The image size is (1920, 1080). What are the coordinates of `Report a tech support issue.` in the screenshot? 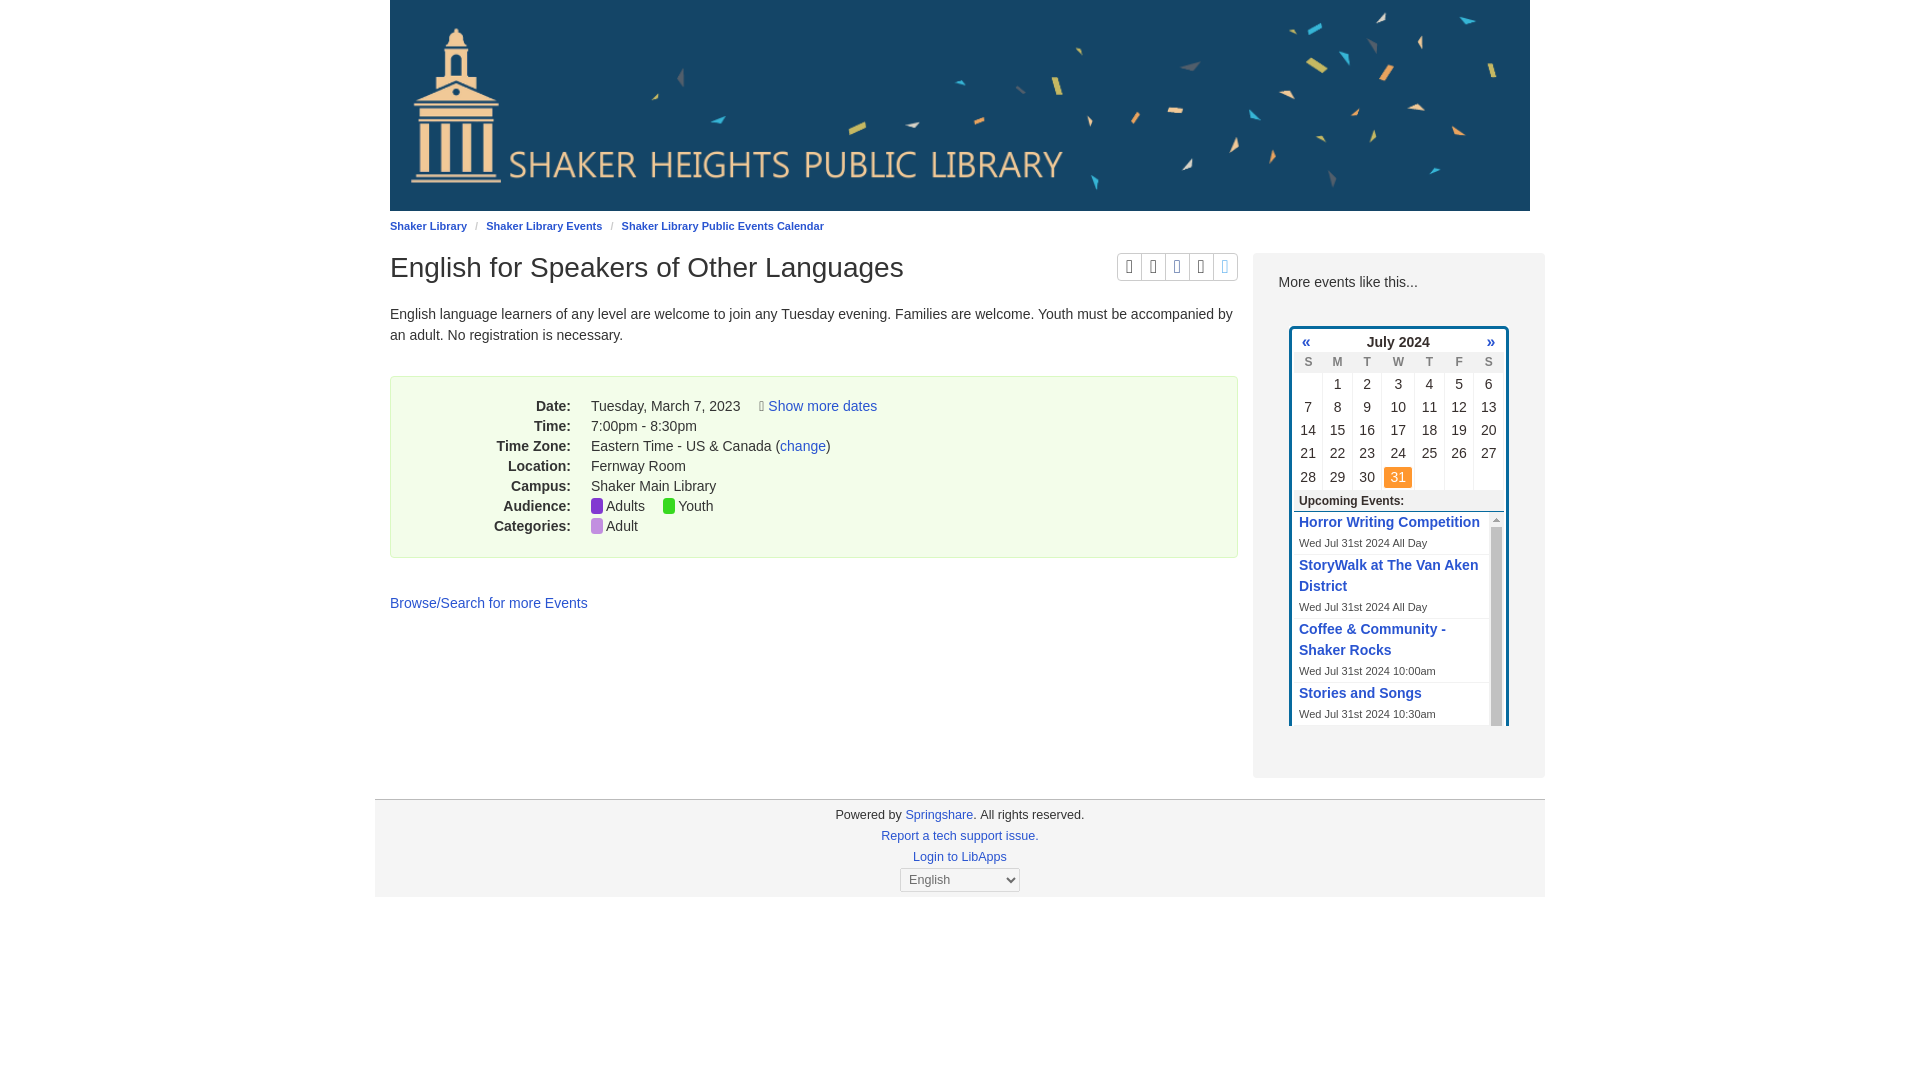 It's located at (1152, 266).